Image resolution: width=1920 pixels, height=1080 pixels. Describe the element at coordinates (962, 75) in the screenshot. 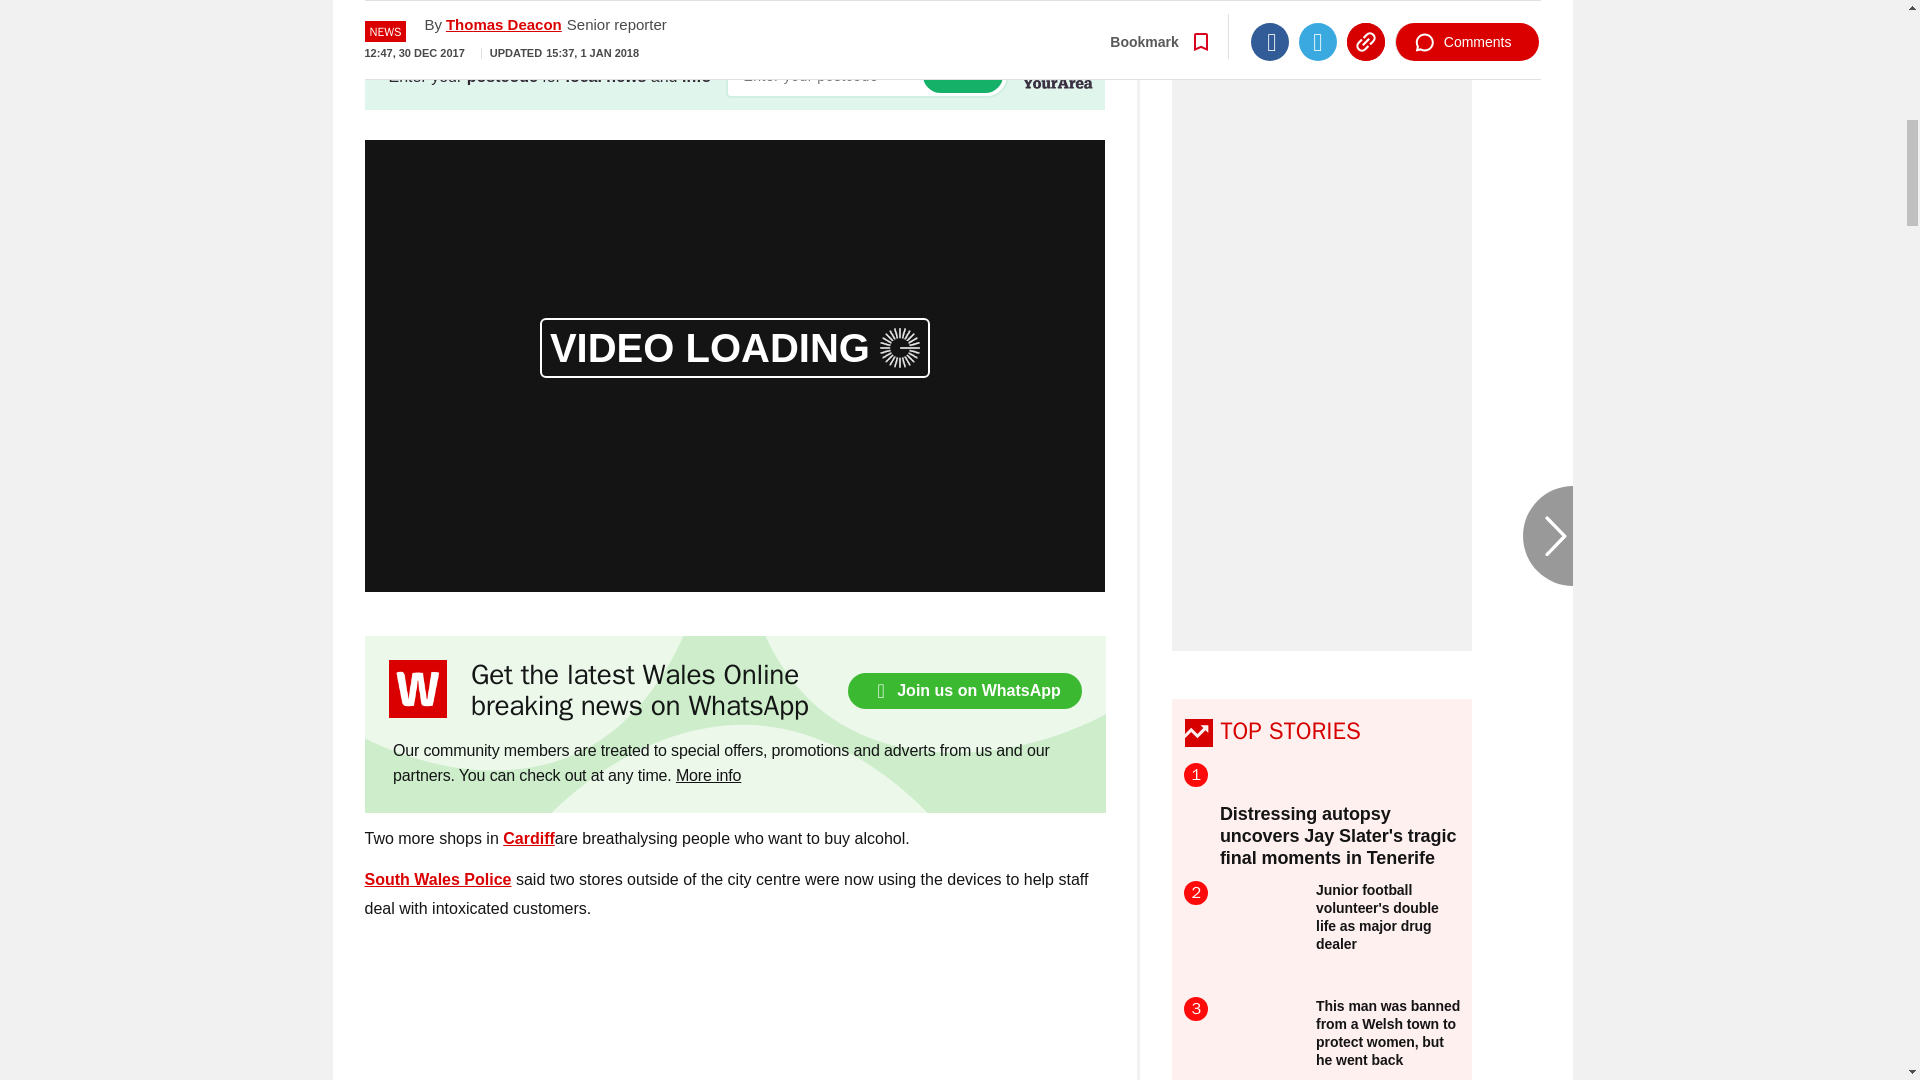

I see `Go` at that location.